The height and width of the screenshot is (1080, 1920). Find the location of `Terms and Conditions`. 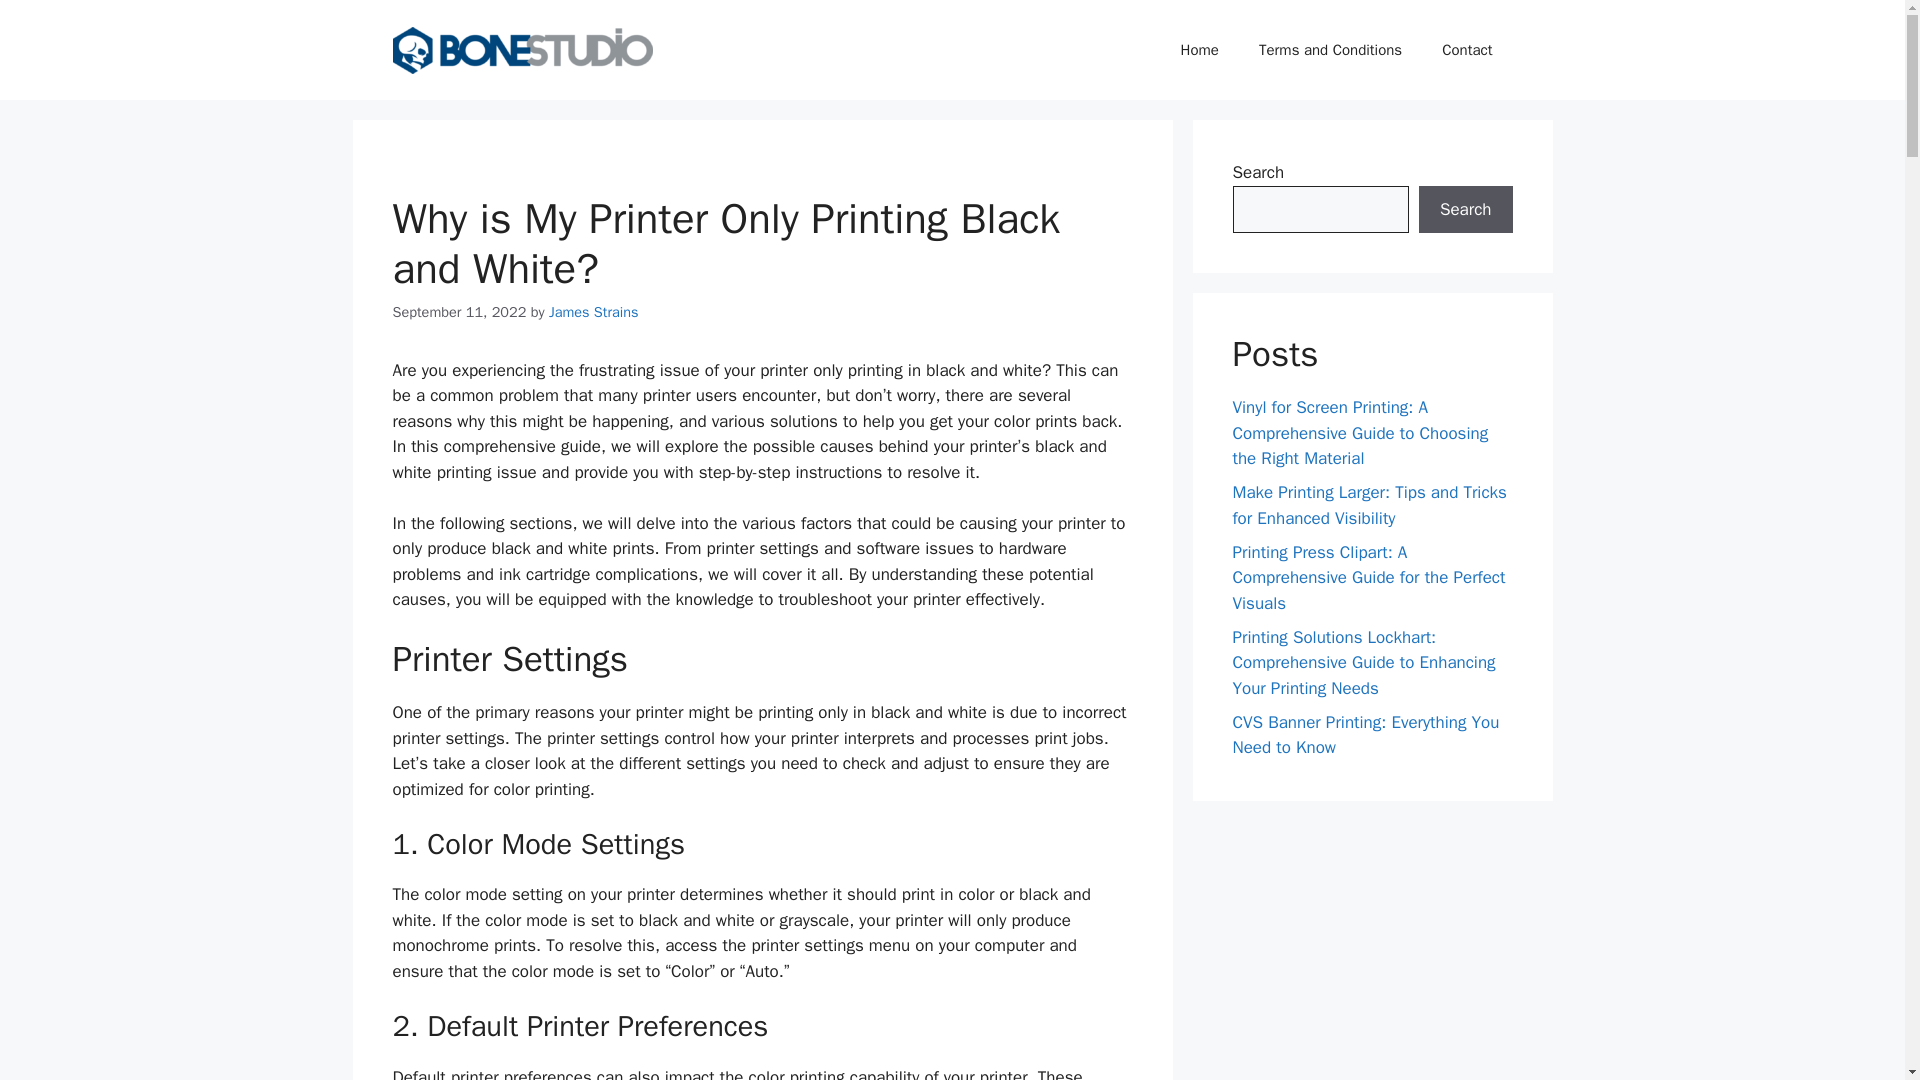

Terms and Conditions is located at coordinates (1330, 50).